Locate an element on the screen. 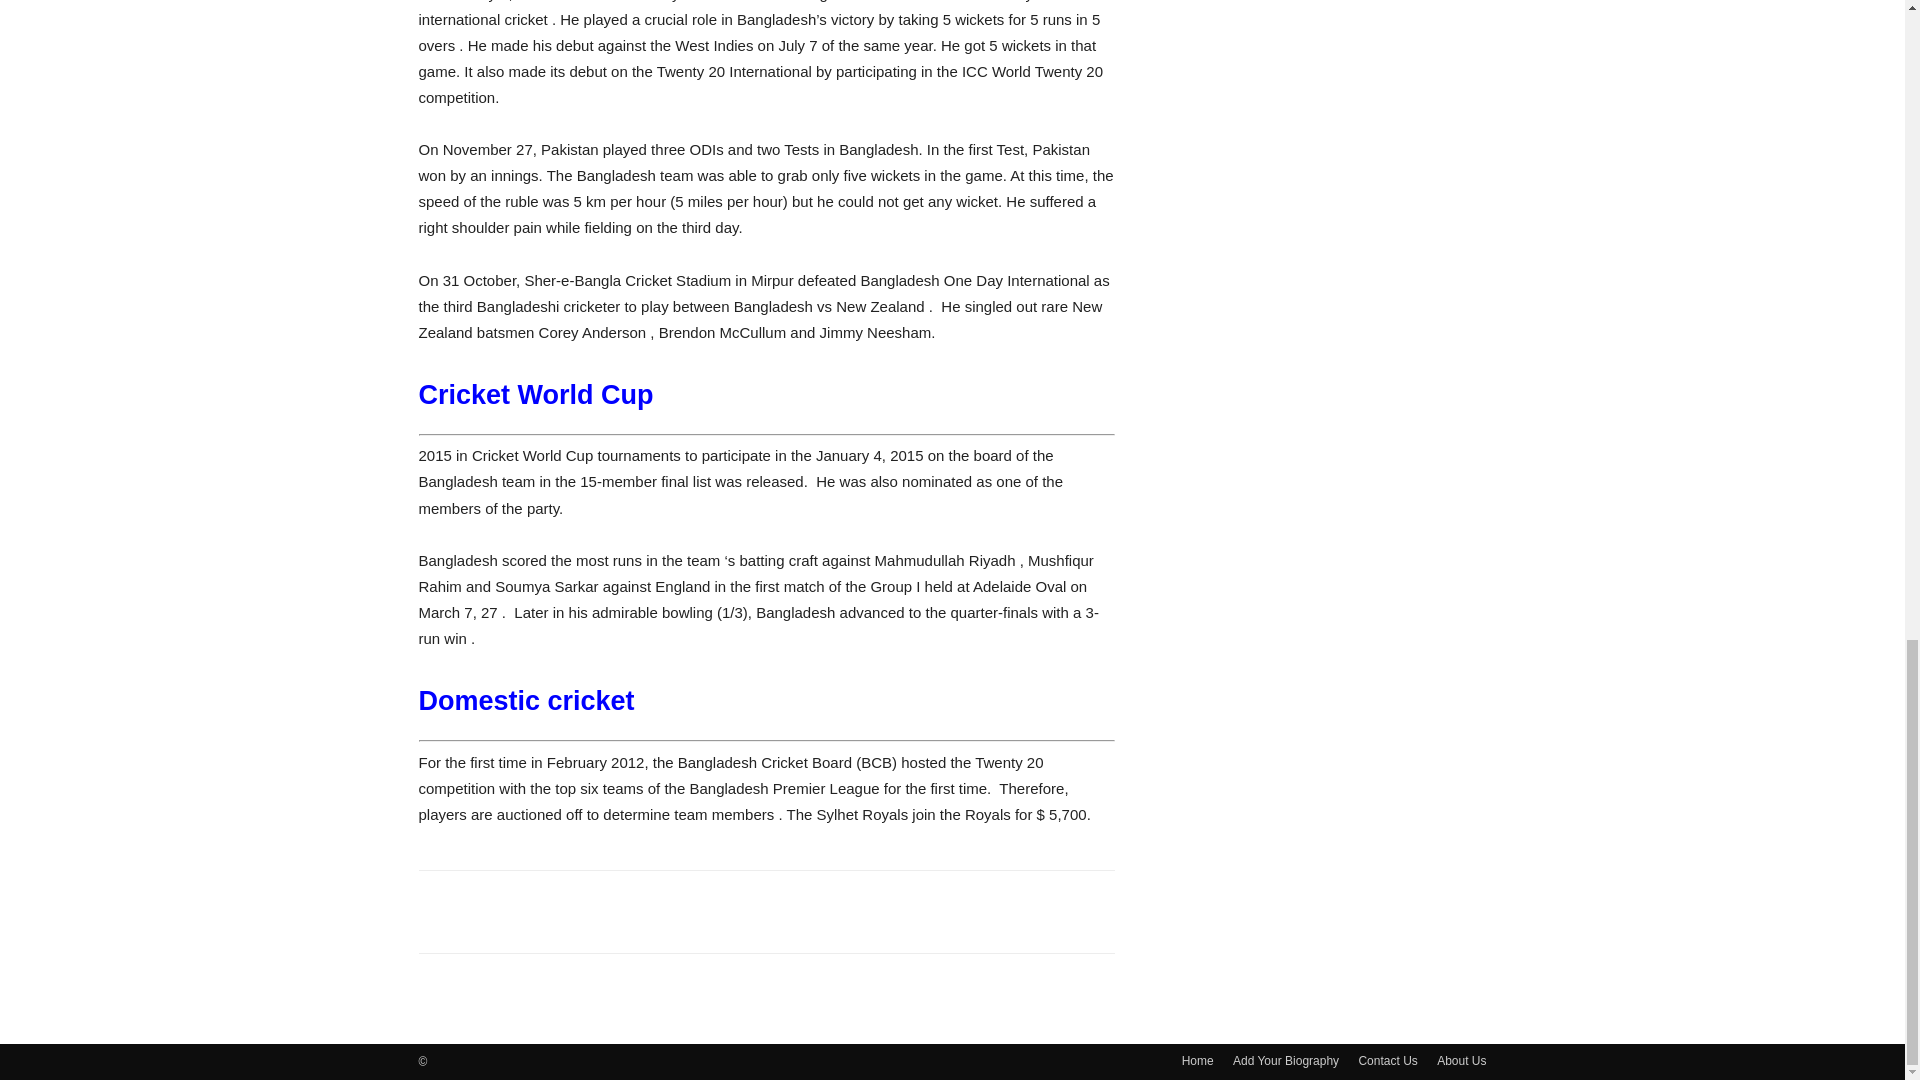 The height and width of the screenshot is (1080, 1920). Home is located at coordinates (1198, 1060).